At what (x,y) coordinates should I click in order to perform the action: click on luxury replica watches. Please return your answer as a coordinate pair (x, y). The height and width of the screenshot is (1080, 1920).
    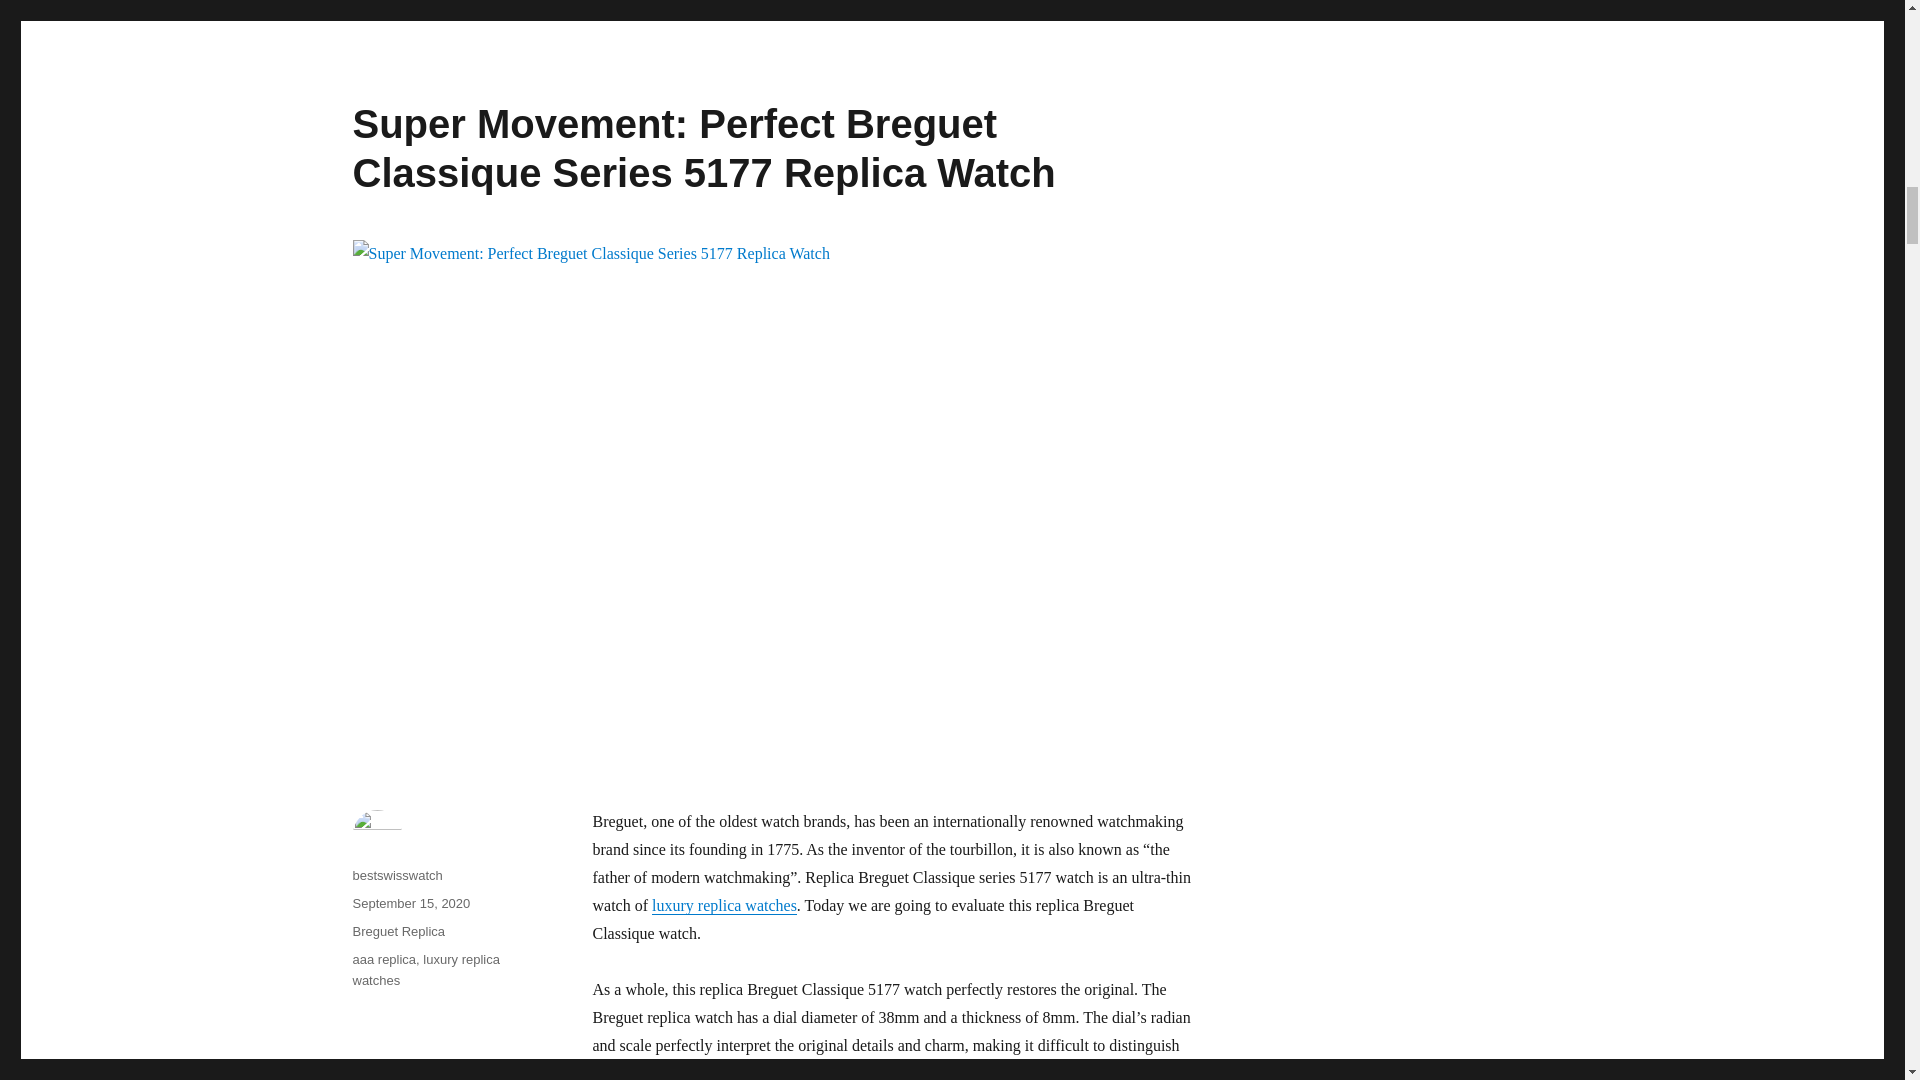
    Looking at the image, I should click on (724, 905).